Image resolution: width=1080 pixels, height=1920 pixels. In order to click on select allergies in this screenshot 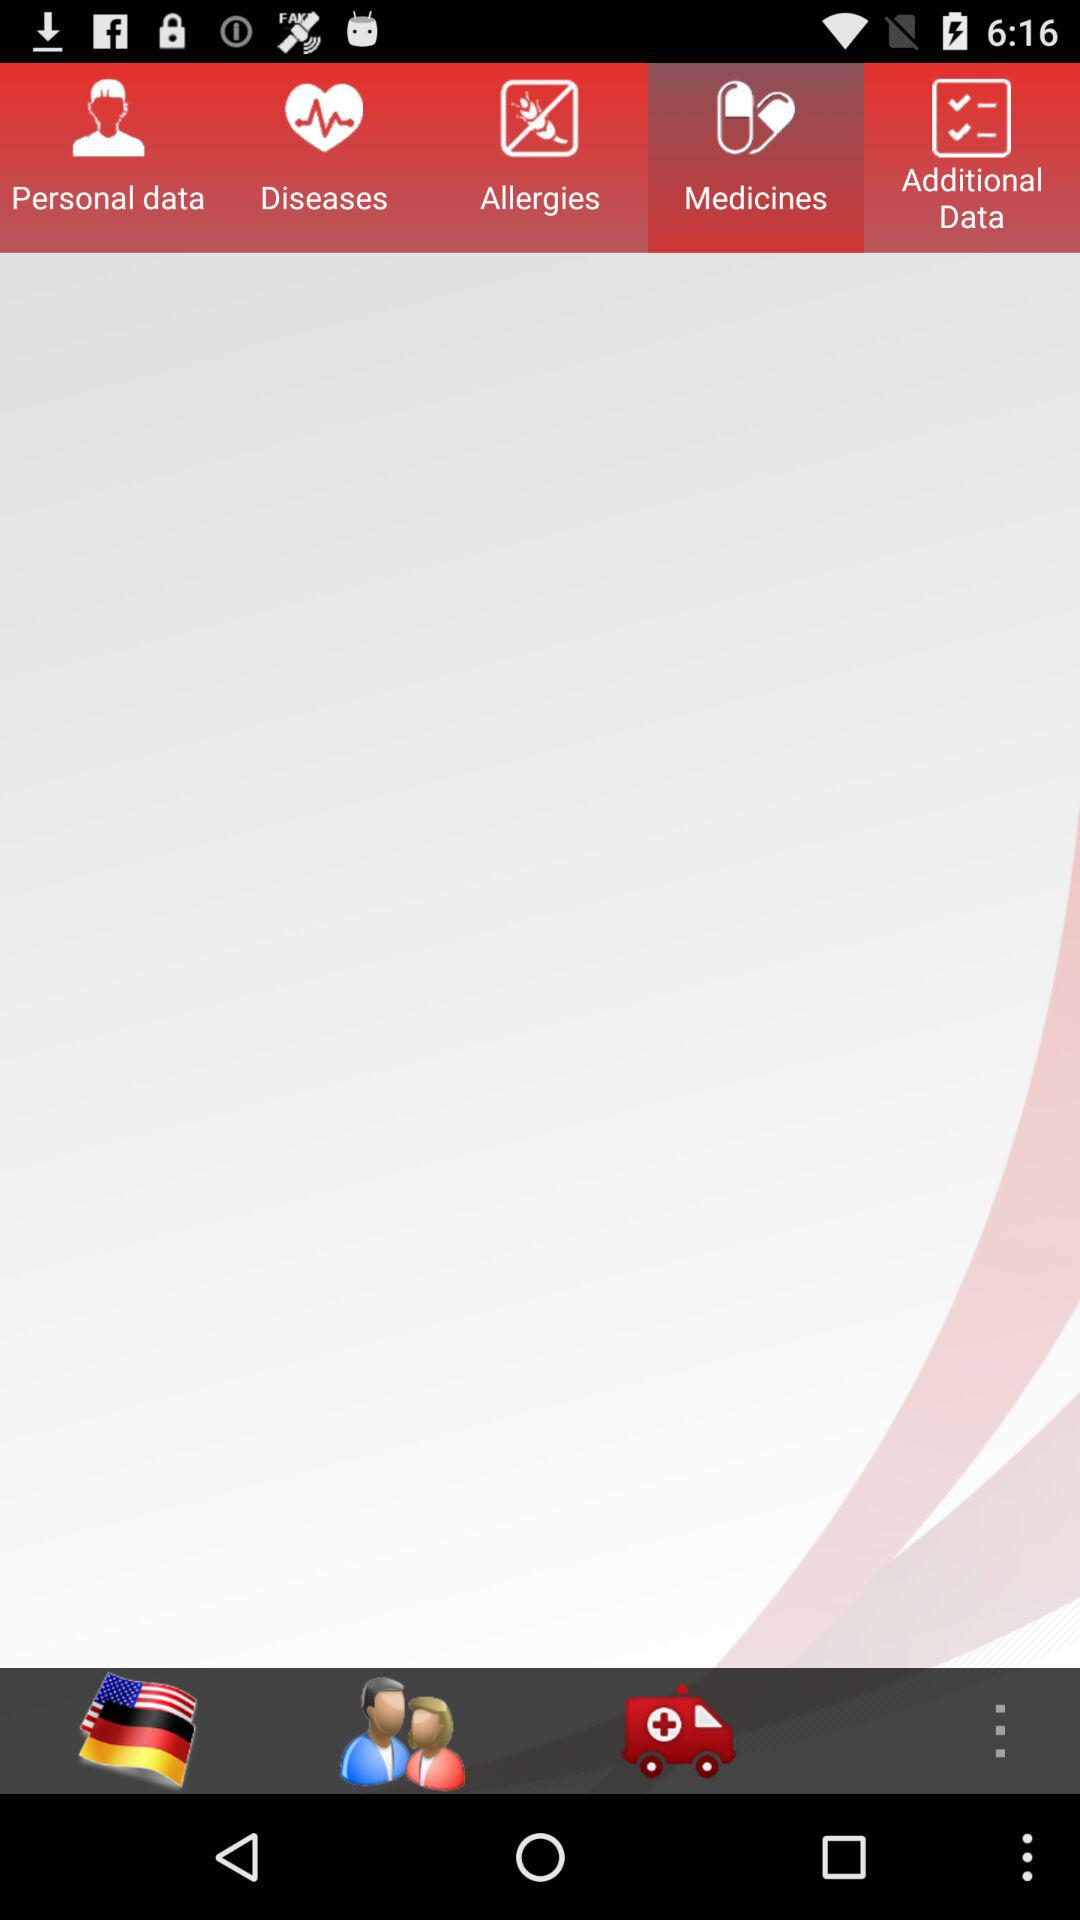, I will do `click(540, 157)`.